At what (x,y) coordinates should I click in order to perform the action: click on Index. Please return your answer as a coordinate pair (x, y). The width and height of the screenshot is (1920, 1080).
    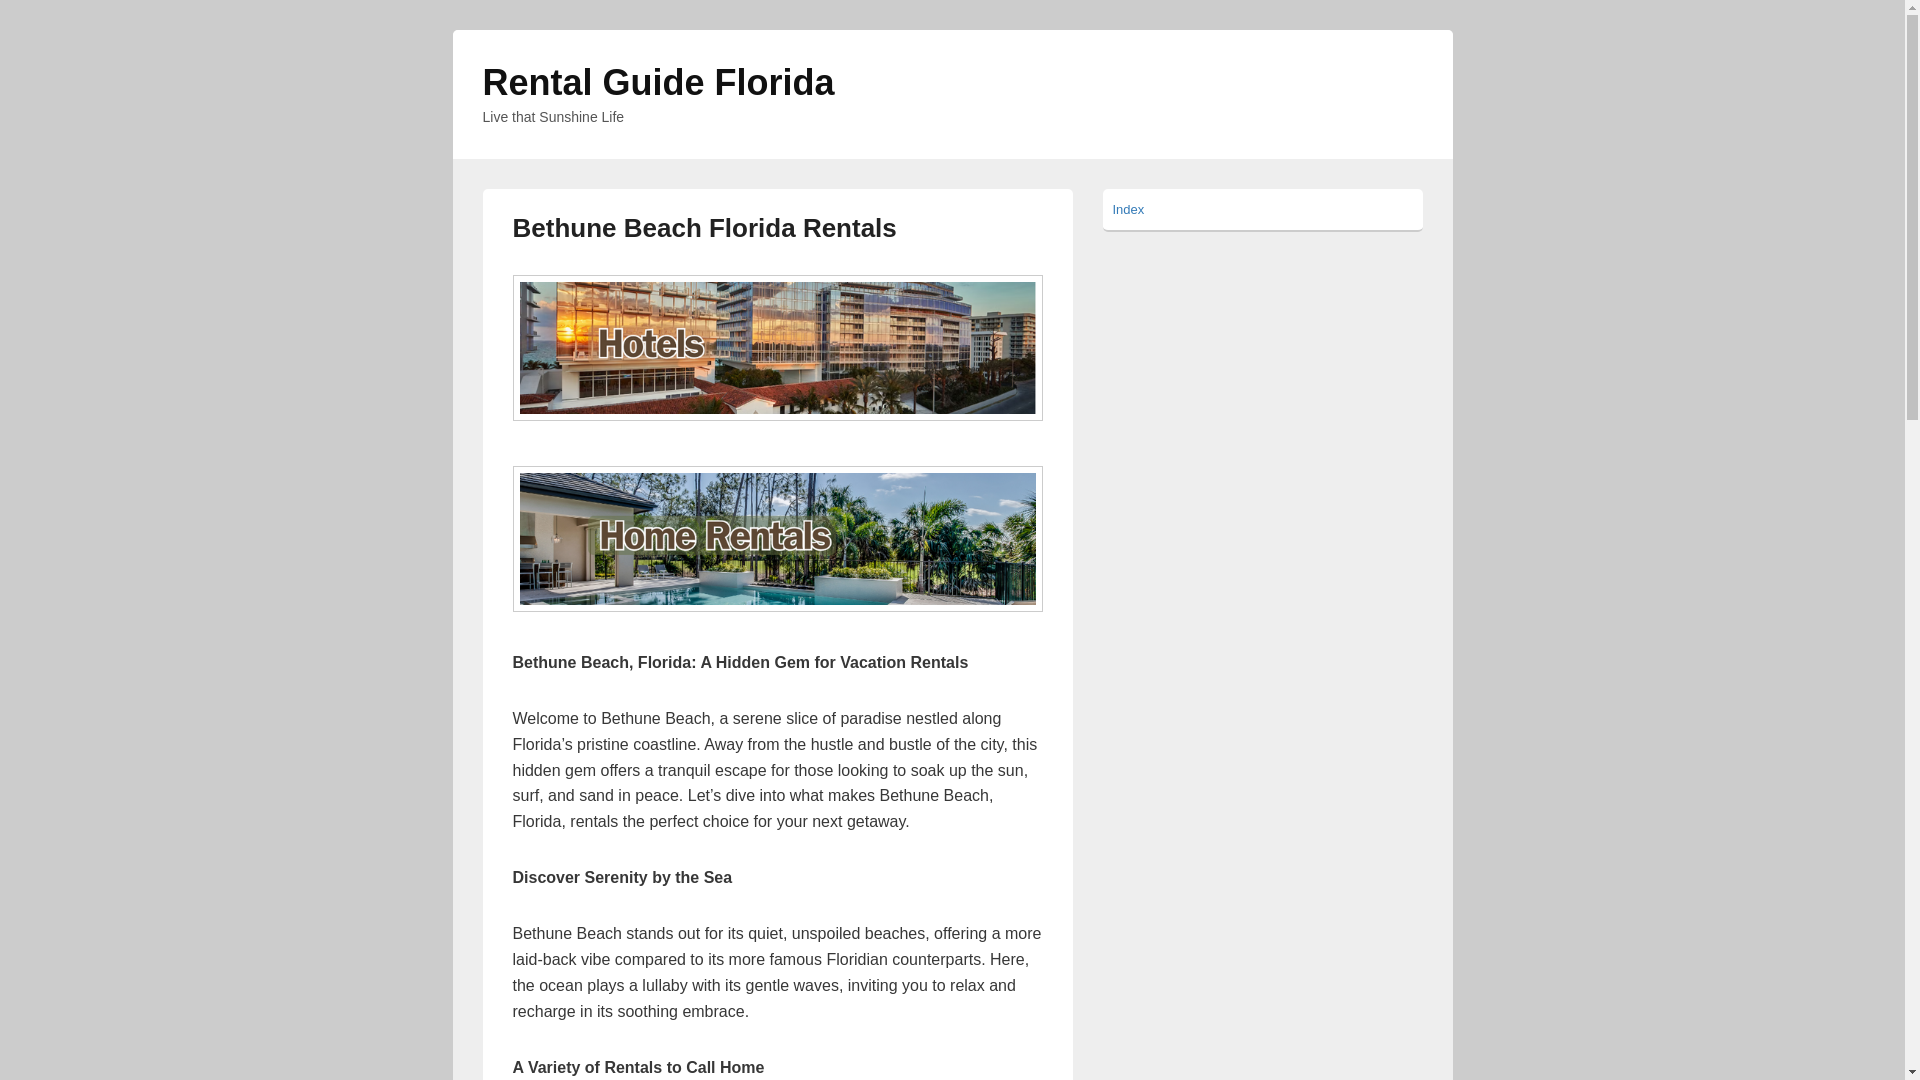
    Looking at the image, I should click on (1128, 209).